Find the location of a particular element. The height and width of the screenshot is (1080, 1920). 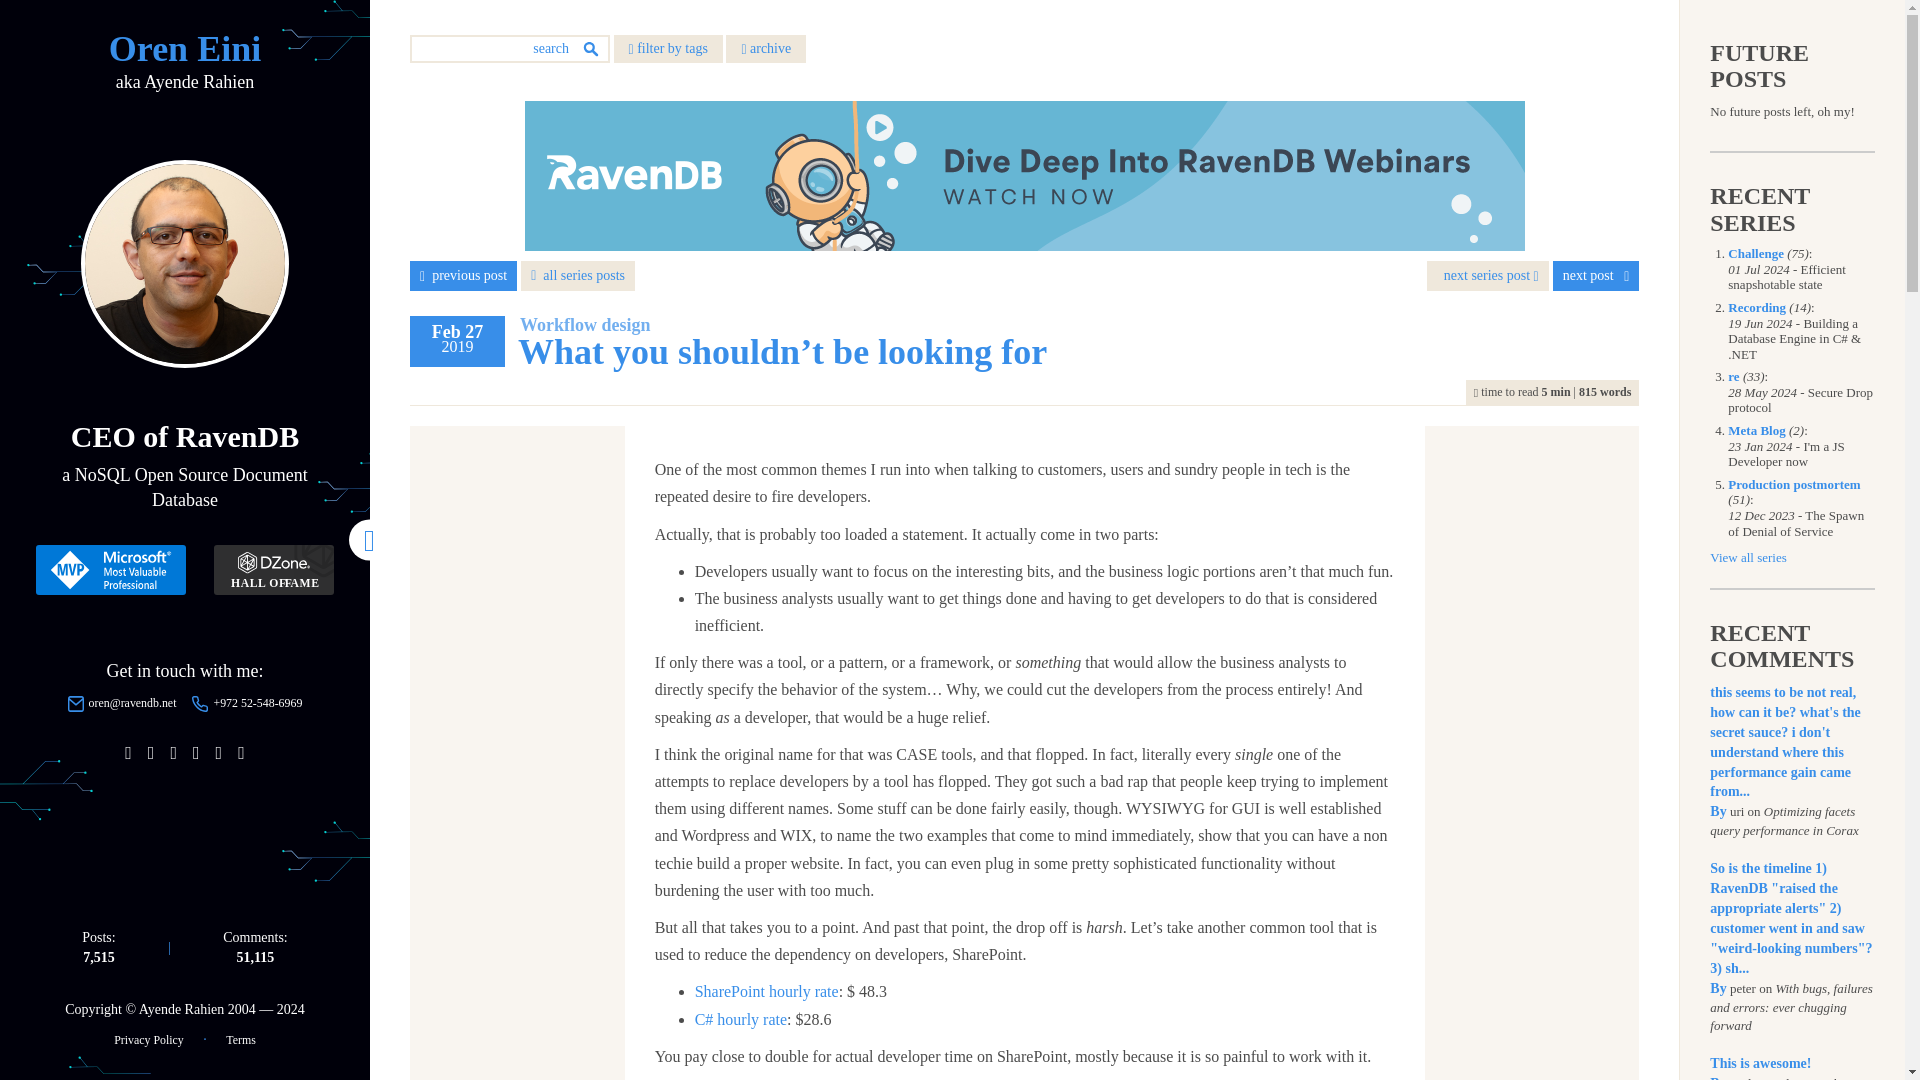

Microsoft MVP Reconnect Oren Eini is located at coordinates (111, 570).